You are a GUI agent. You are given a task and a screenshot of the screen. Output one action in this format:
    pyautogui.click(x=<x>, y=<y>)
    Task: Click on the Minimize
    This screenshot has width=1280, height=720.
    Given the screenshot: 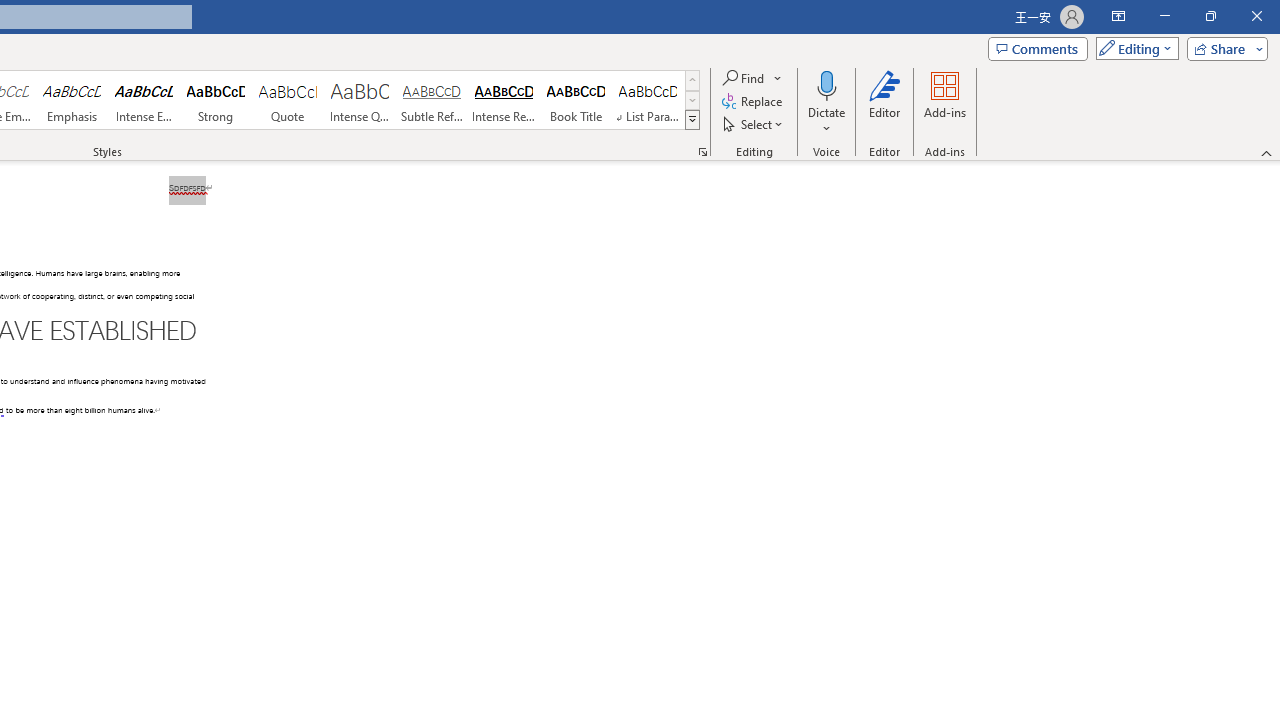 What is the action you would take?
    pyautogui.click(x=1164, y=16)
    